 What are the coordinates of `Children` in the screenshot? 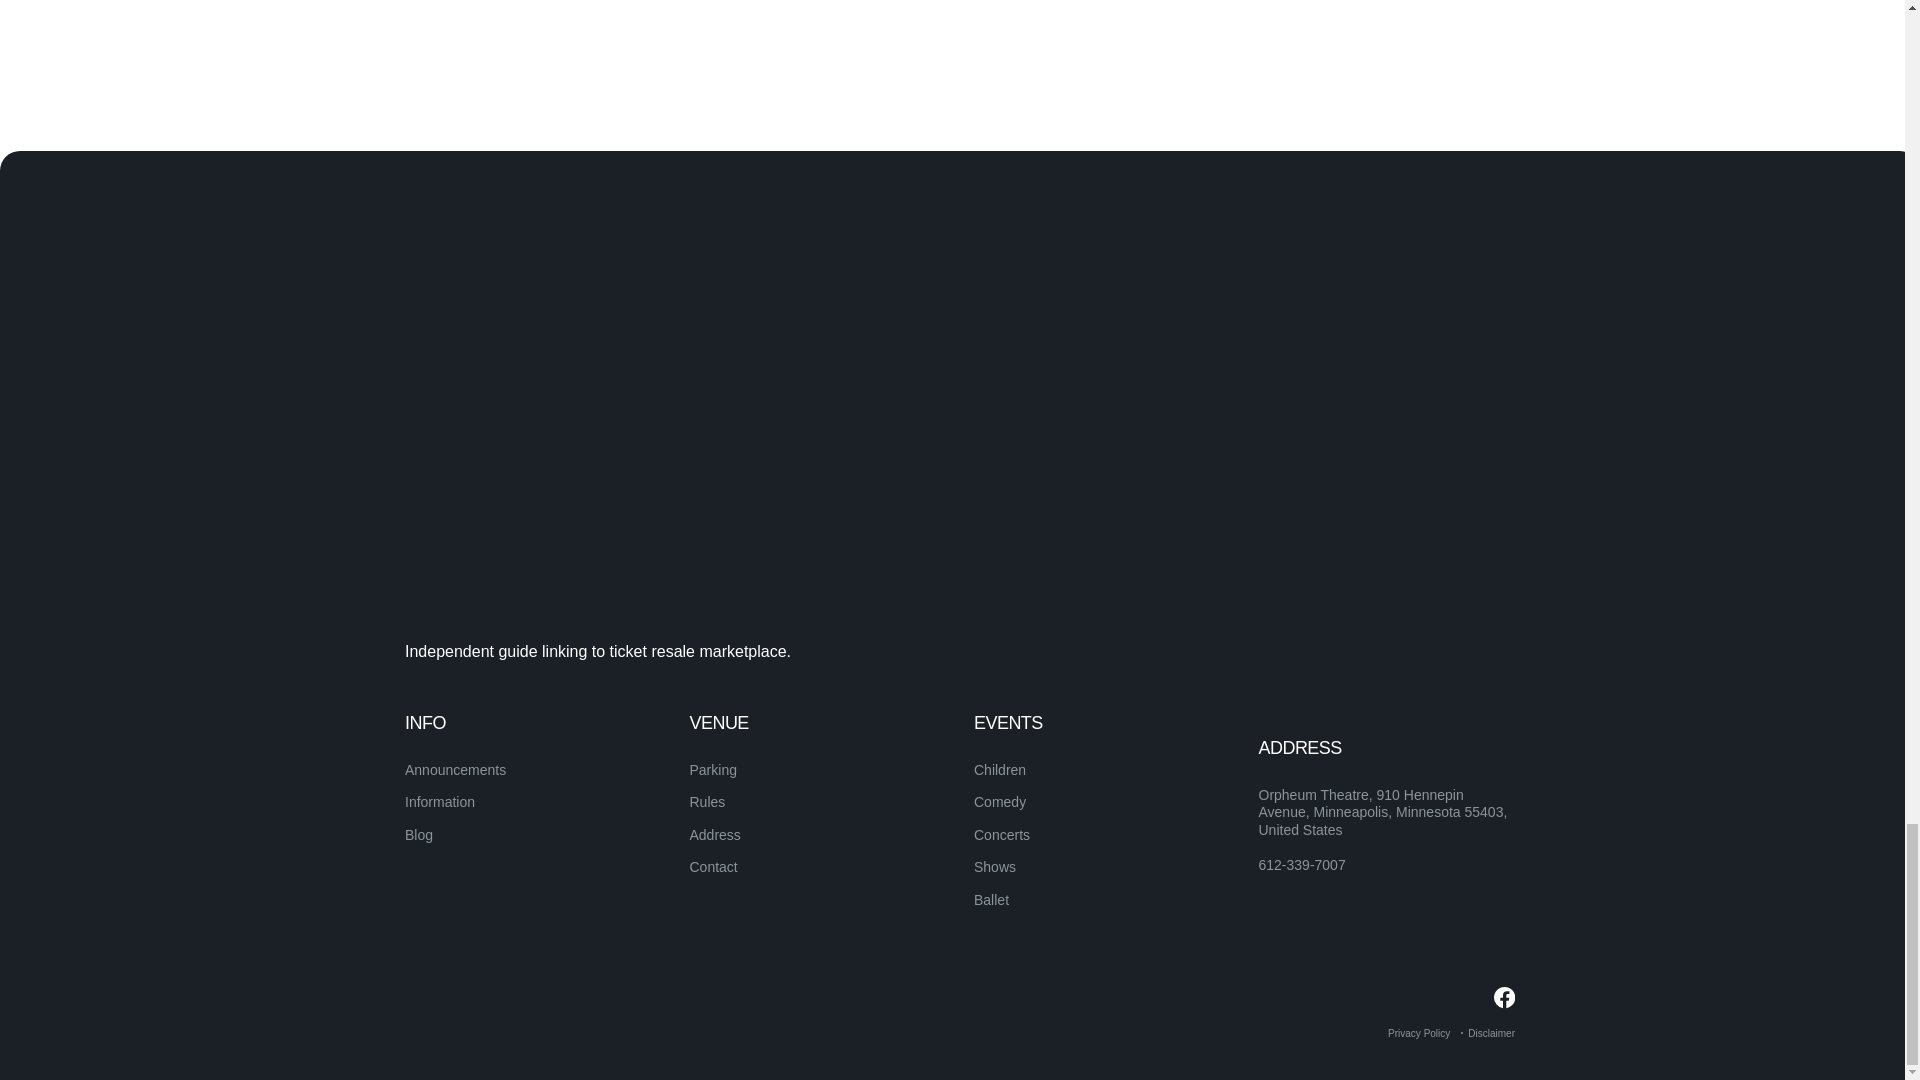 It's located at (999, 770).